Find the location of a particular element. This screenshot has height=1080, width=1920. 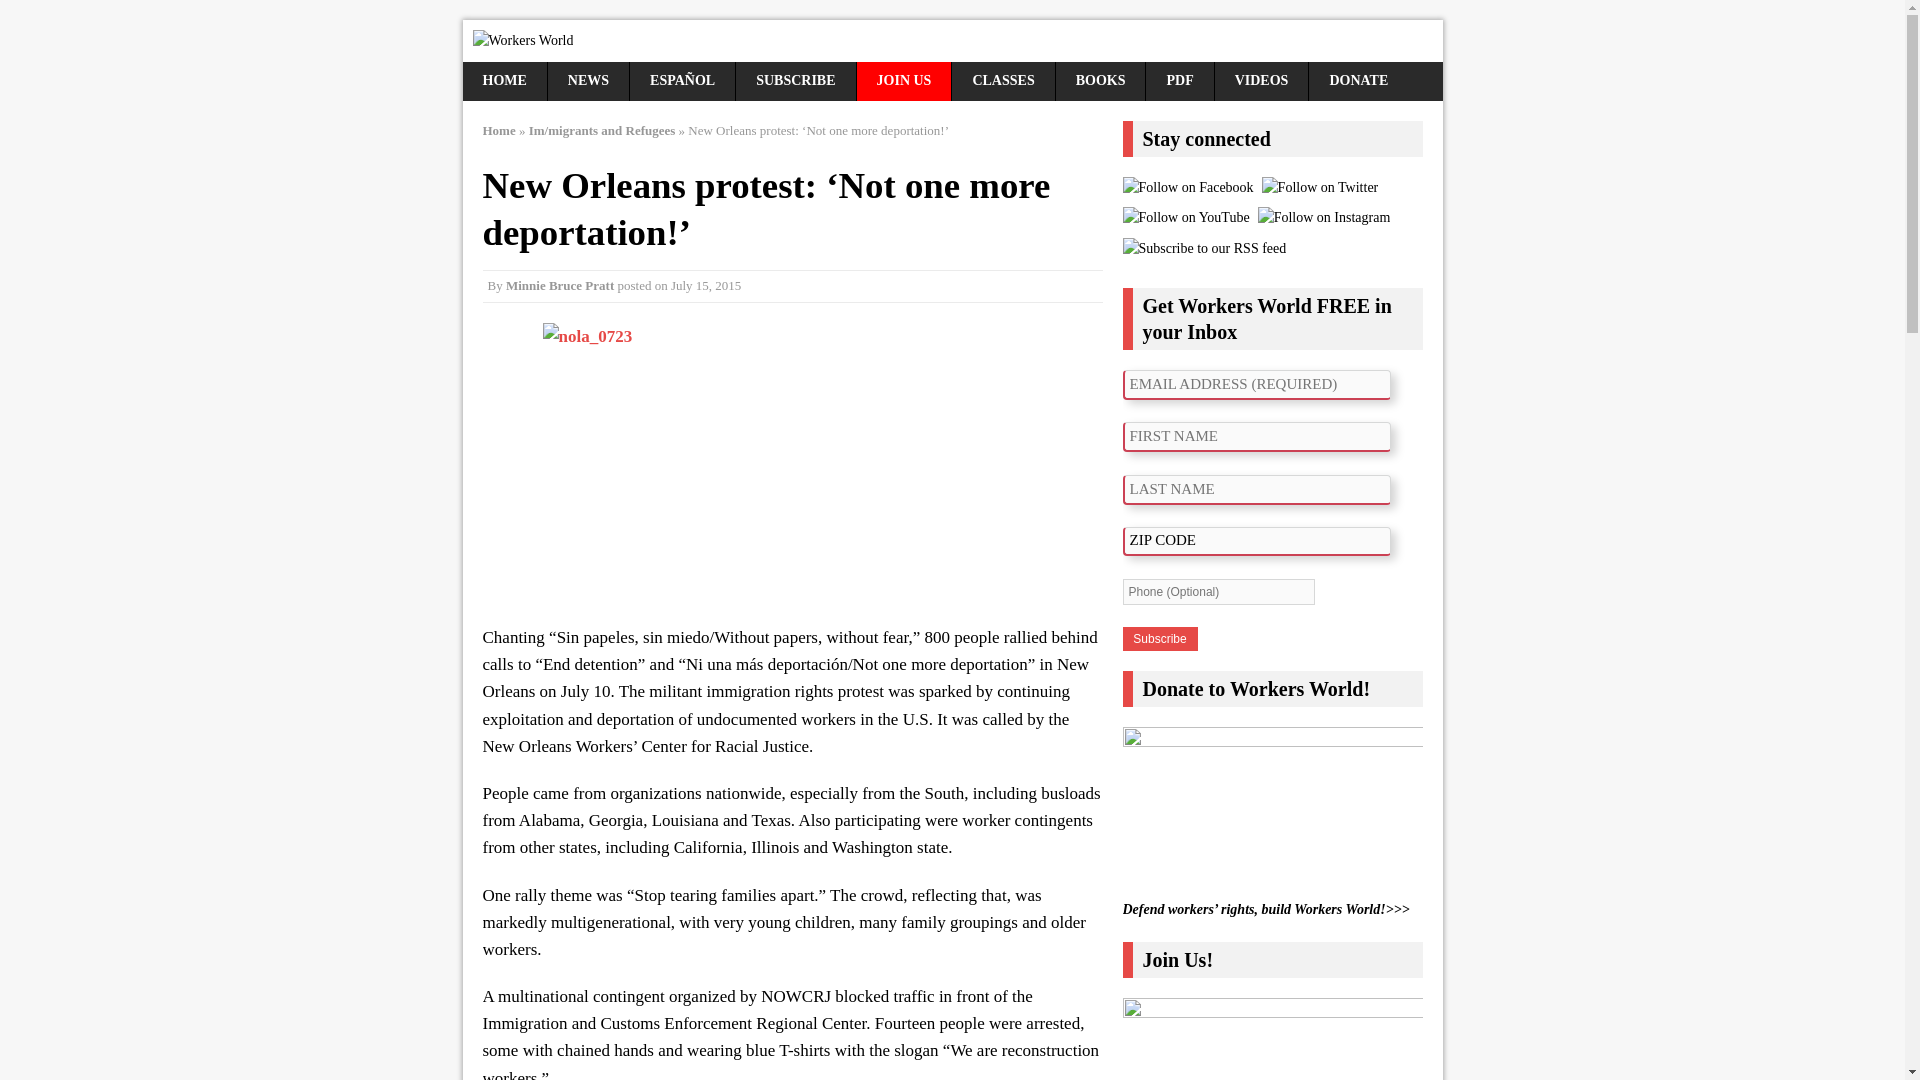

NEWS is located at coordinates (588, 80).